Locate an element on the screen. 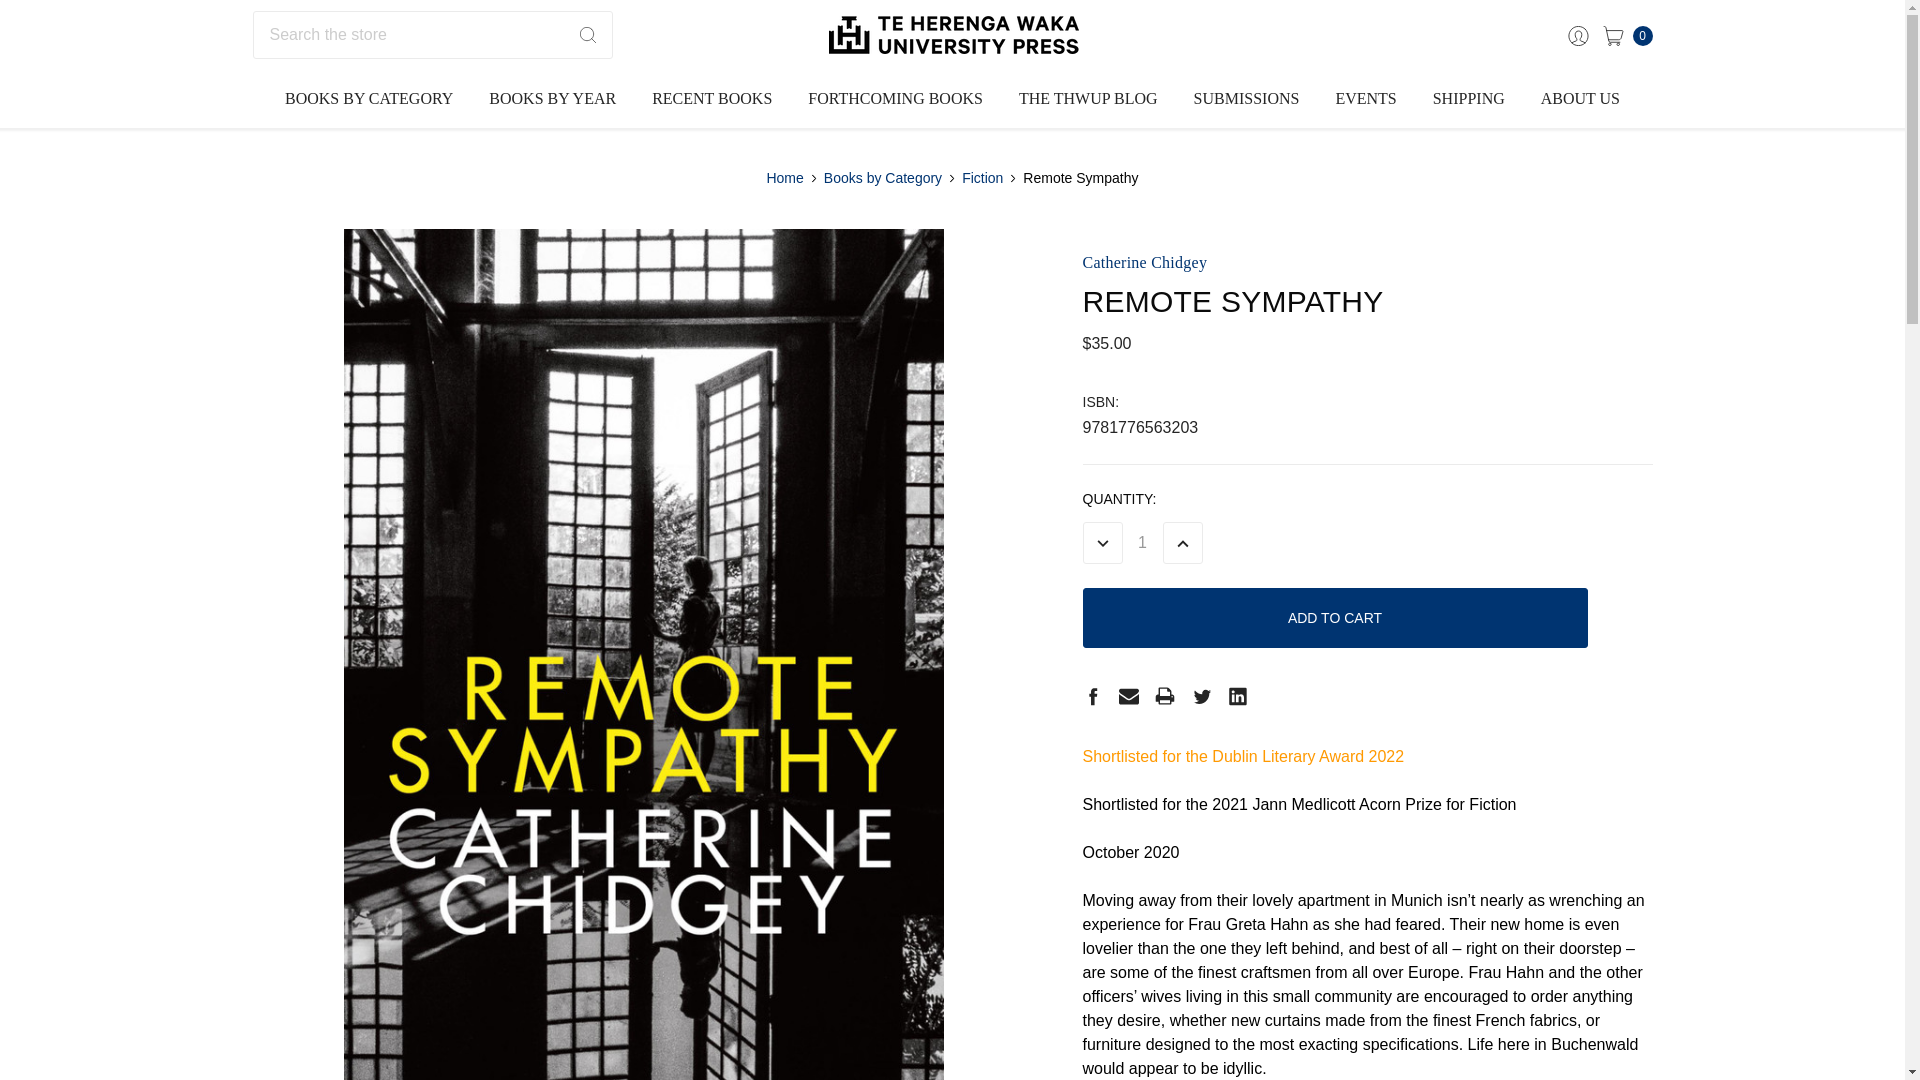 This screenshot has height=1080, width=1920. Fiction is located at coordinates (982, 178).